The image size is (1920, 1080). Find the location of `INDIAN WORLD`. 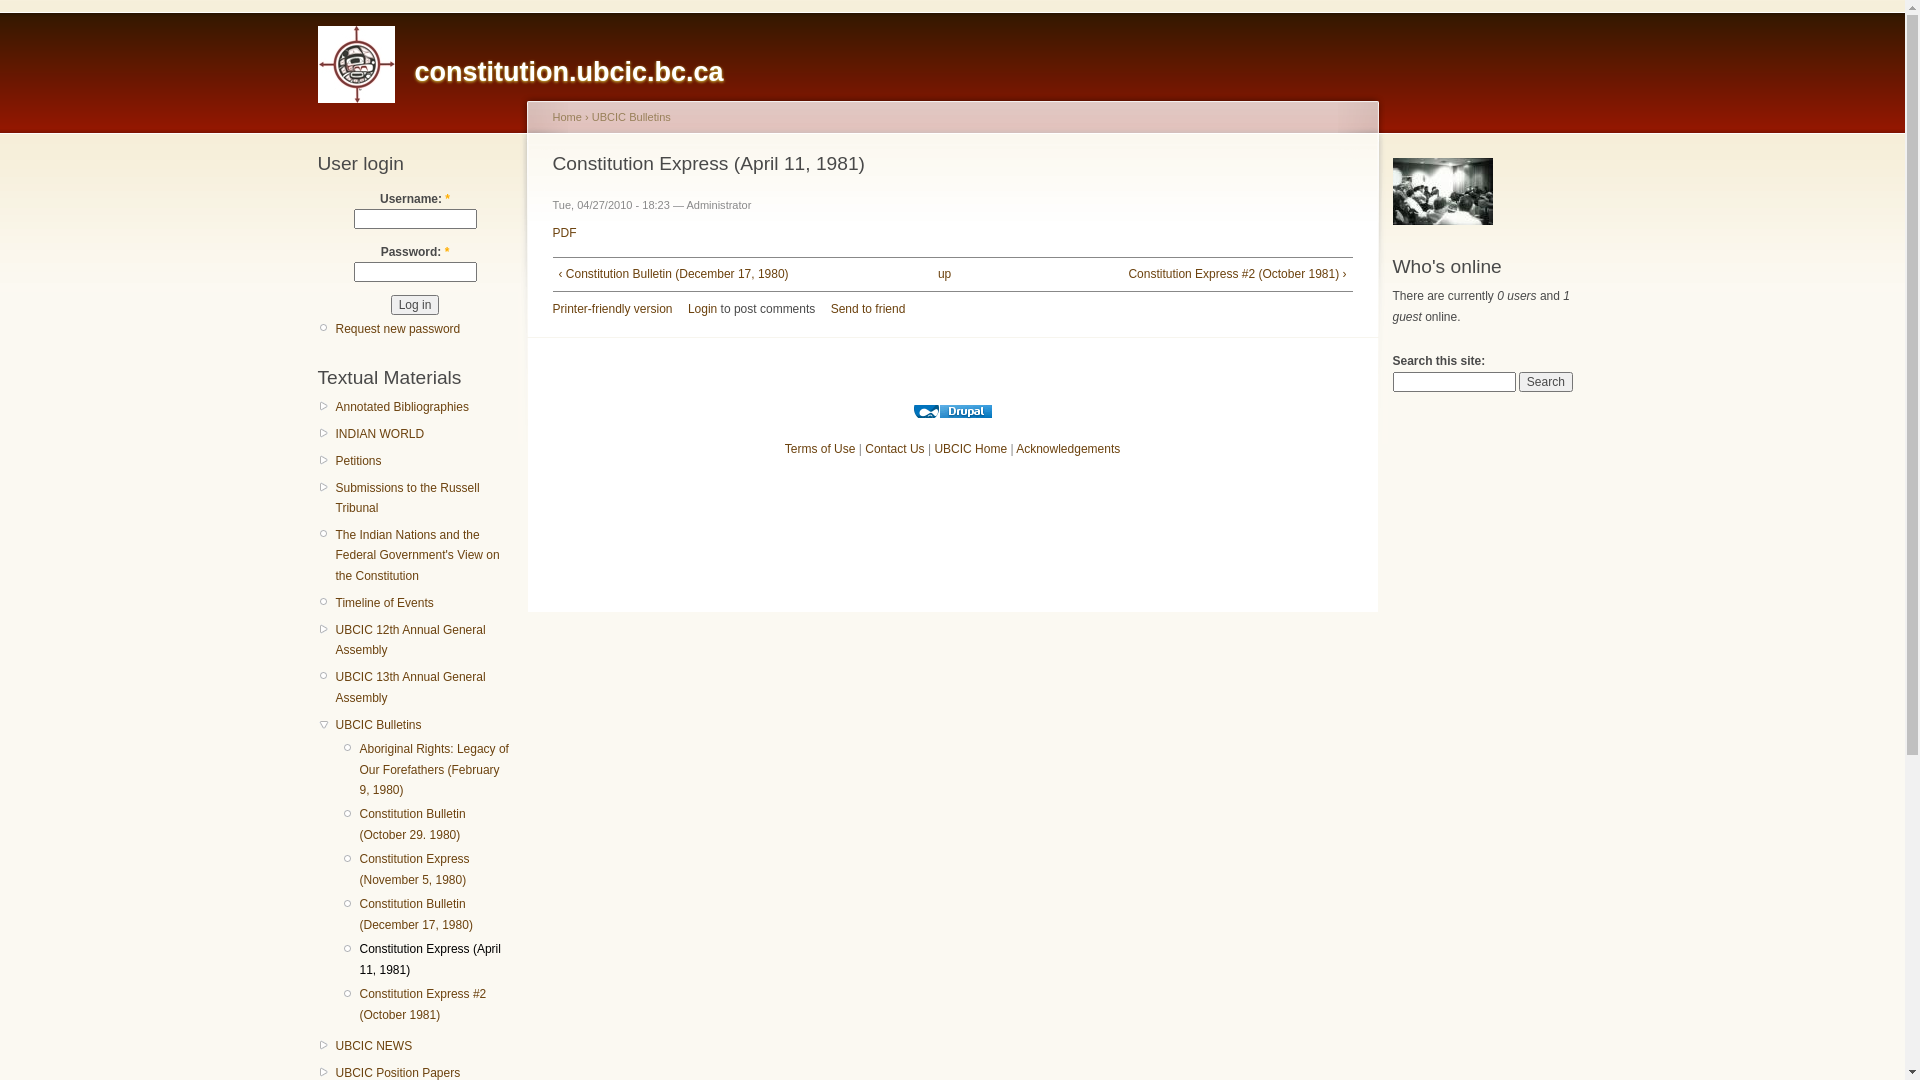

INDIAN WORLD is located at coordinates (424, 434).